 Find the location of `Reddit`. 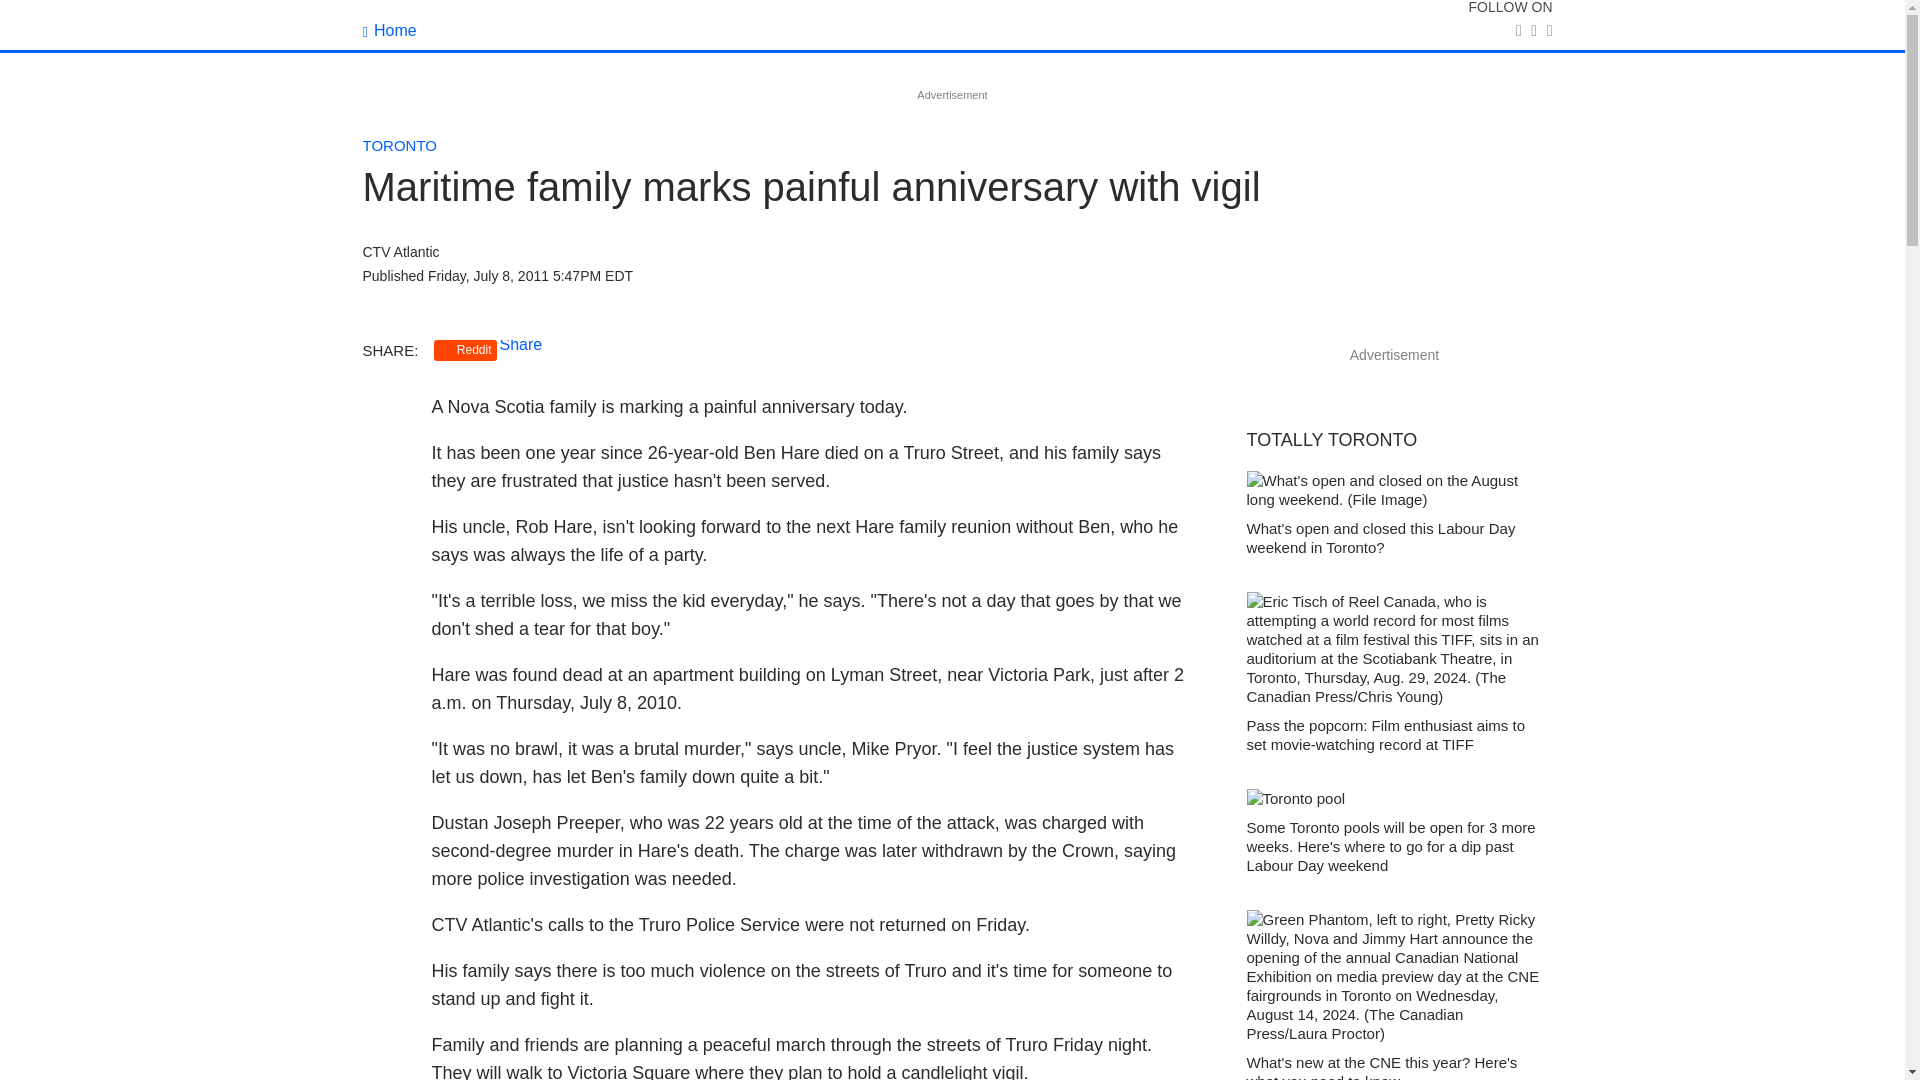

Reddit is located at coordinates (465, 350).